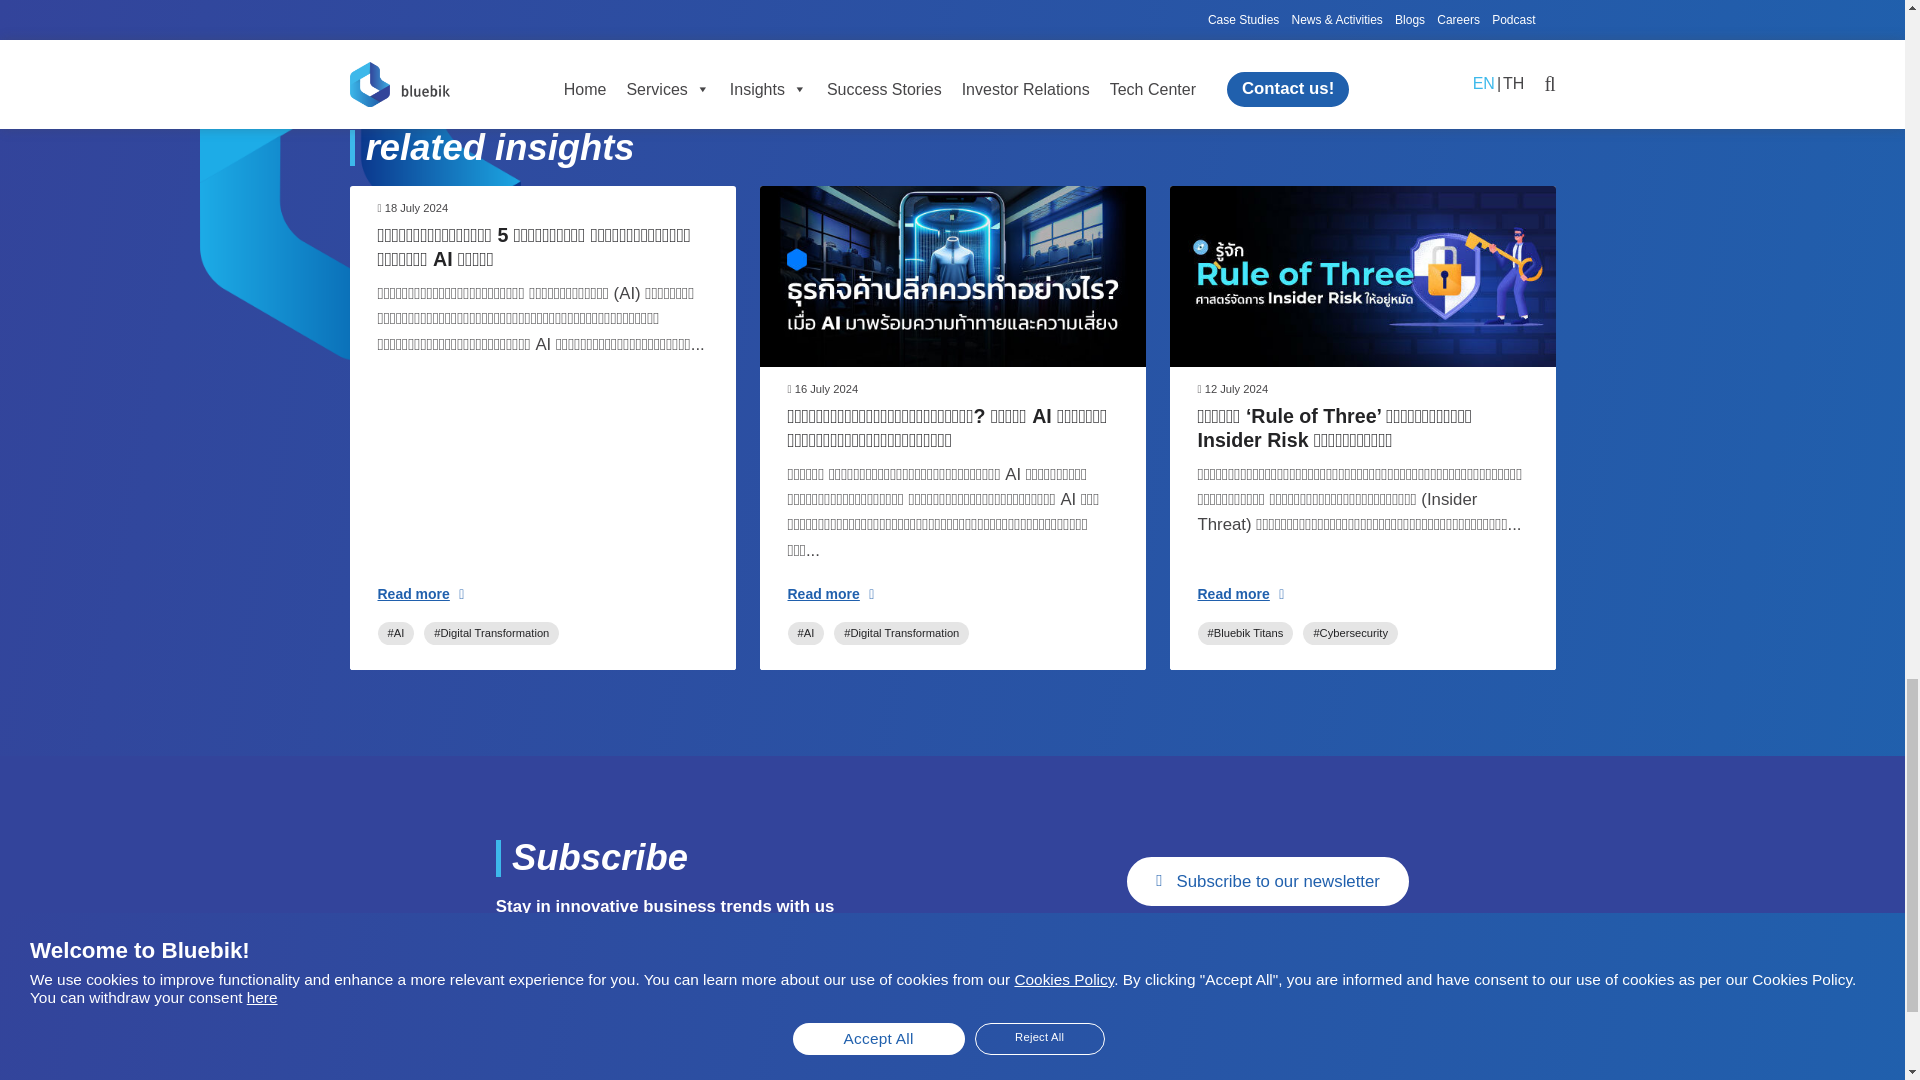  Describe the element at coordinates (831, 594) in the screenshot. I see `Read more` at that location.